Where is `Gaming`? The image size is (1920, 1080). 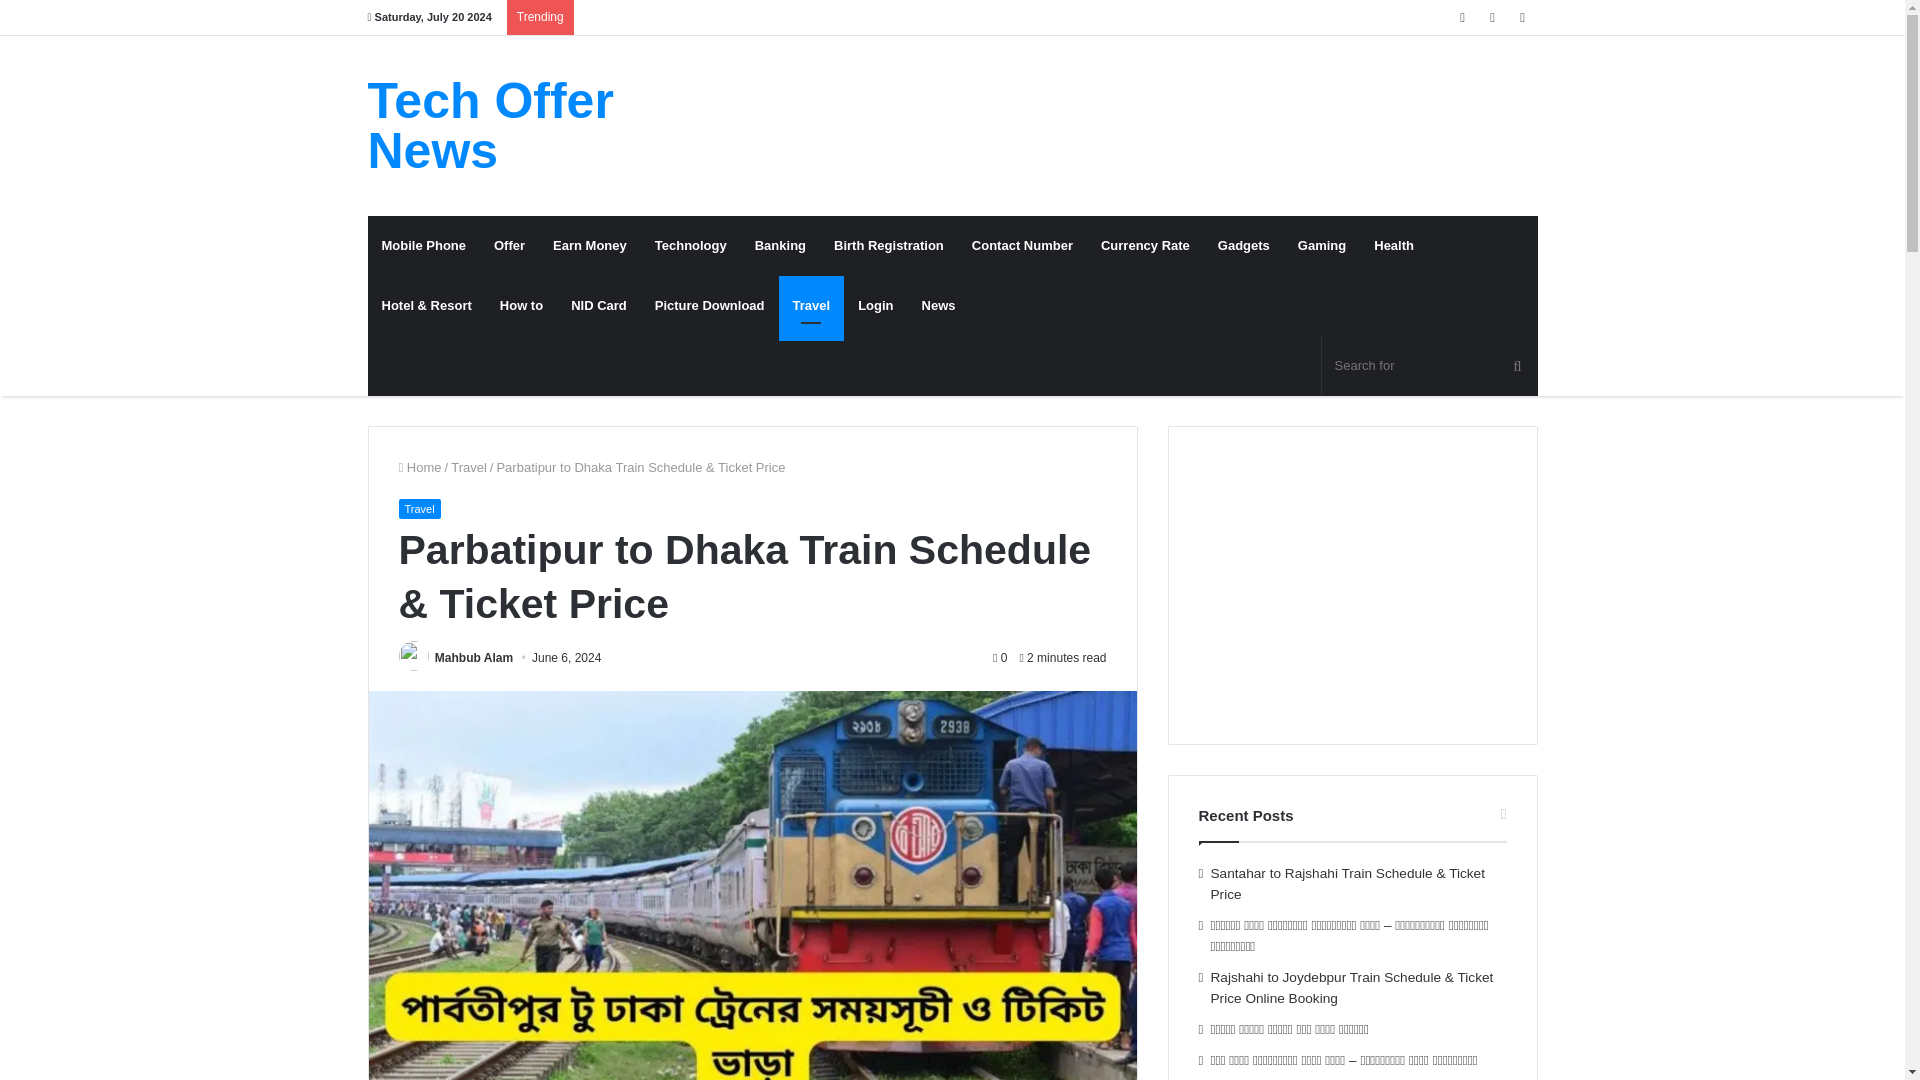 Gaming is located at coordinates (1322, 246).